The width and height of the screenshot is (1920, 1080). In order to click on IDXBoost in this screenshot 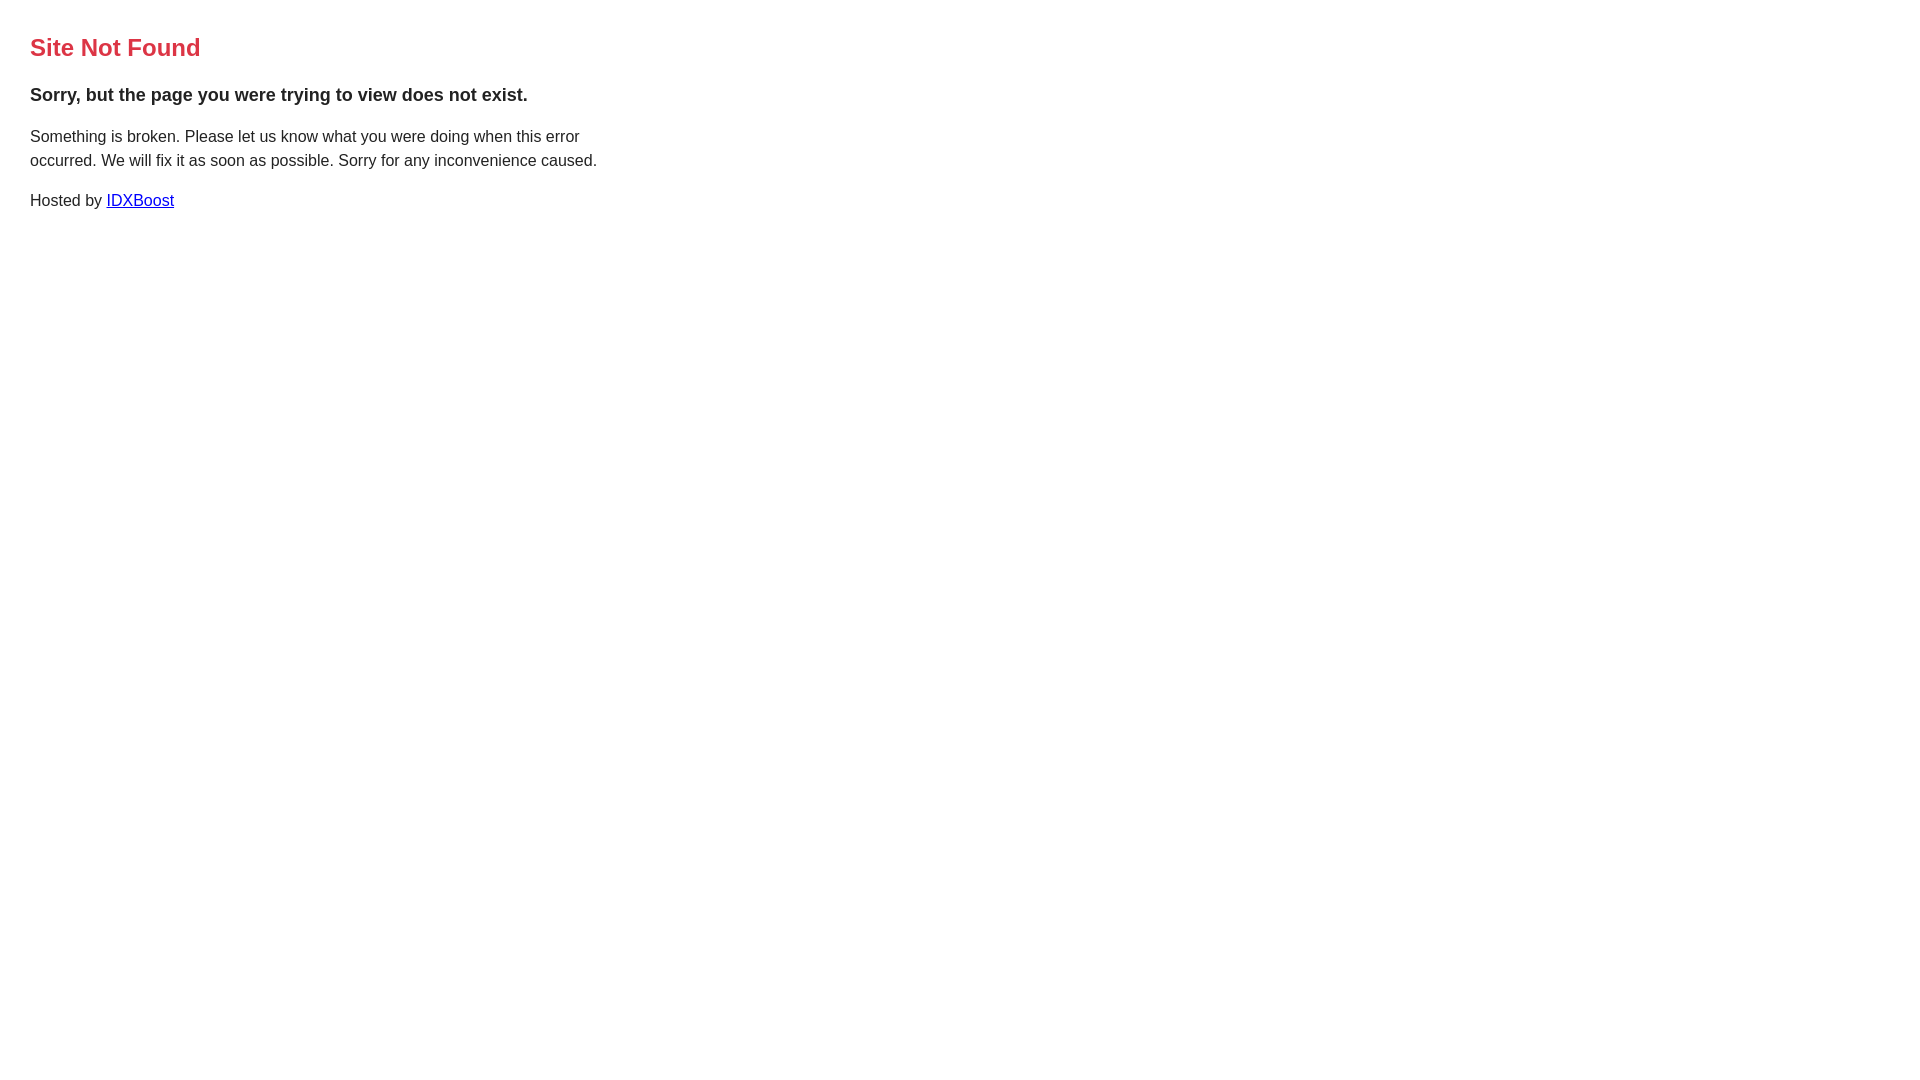, I will do `click(140, 200)`.